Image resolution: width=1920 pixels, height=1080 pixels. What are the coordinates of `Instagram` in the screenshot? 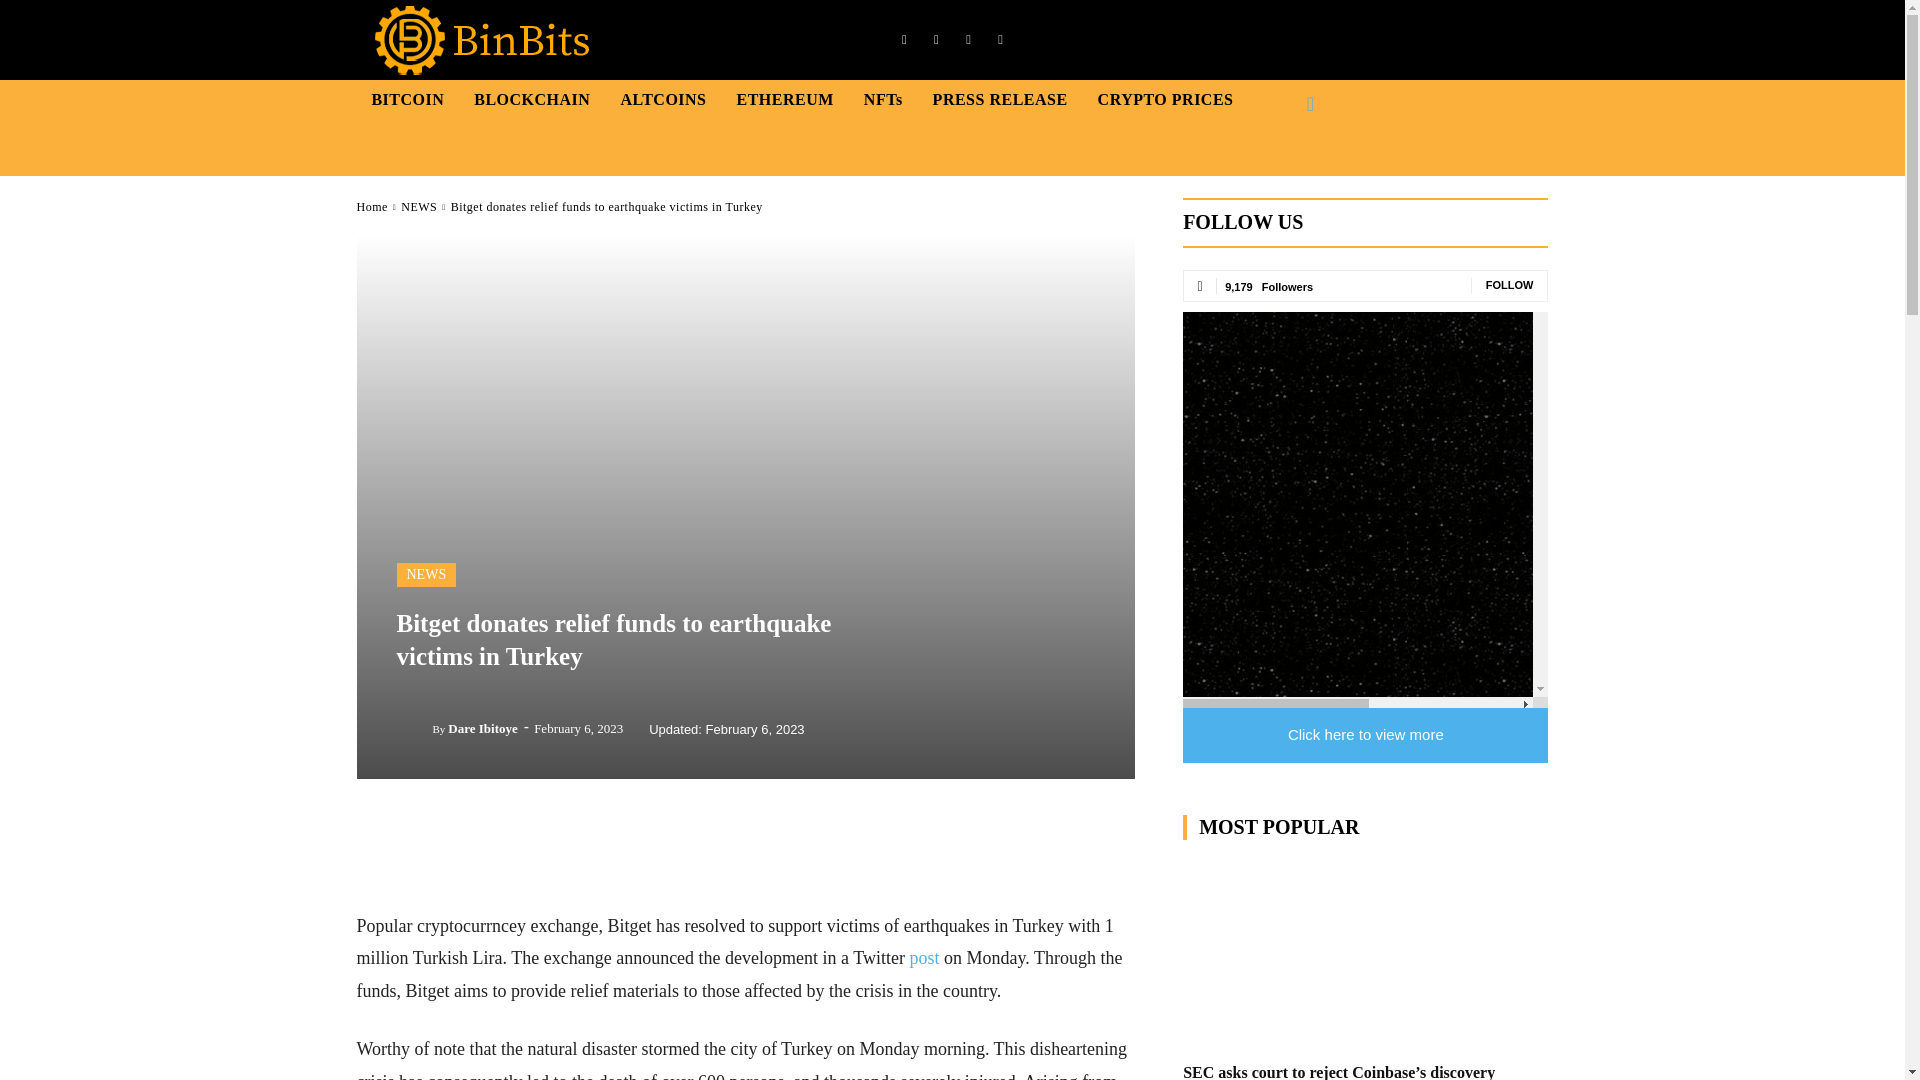 It's located at (936, 40).